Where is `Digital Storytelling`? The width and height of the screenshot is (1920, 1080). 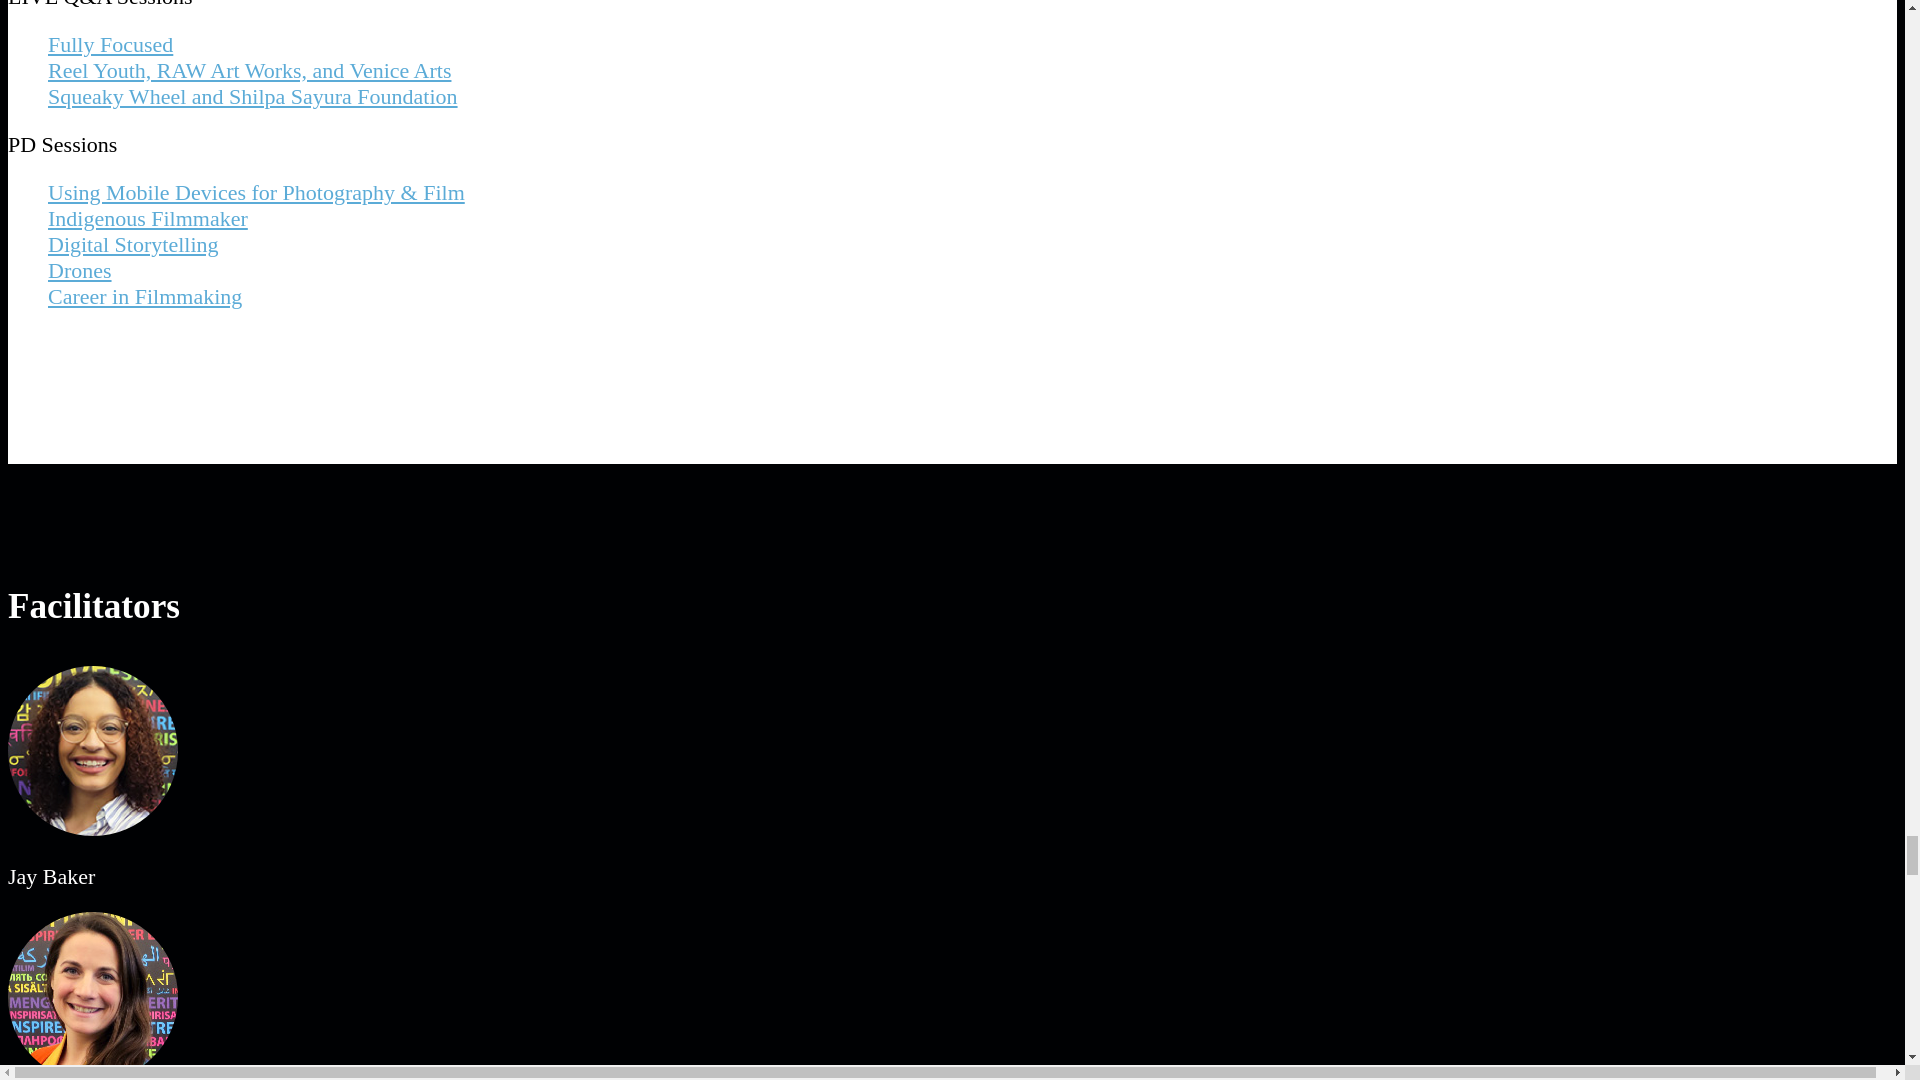
Digital Storytelling is located at coordinates (133, 244).